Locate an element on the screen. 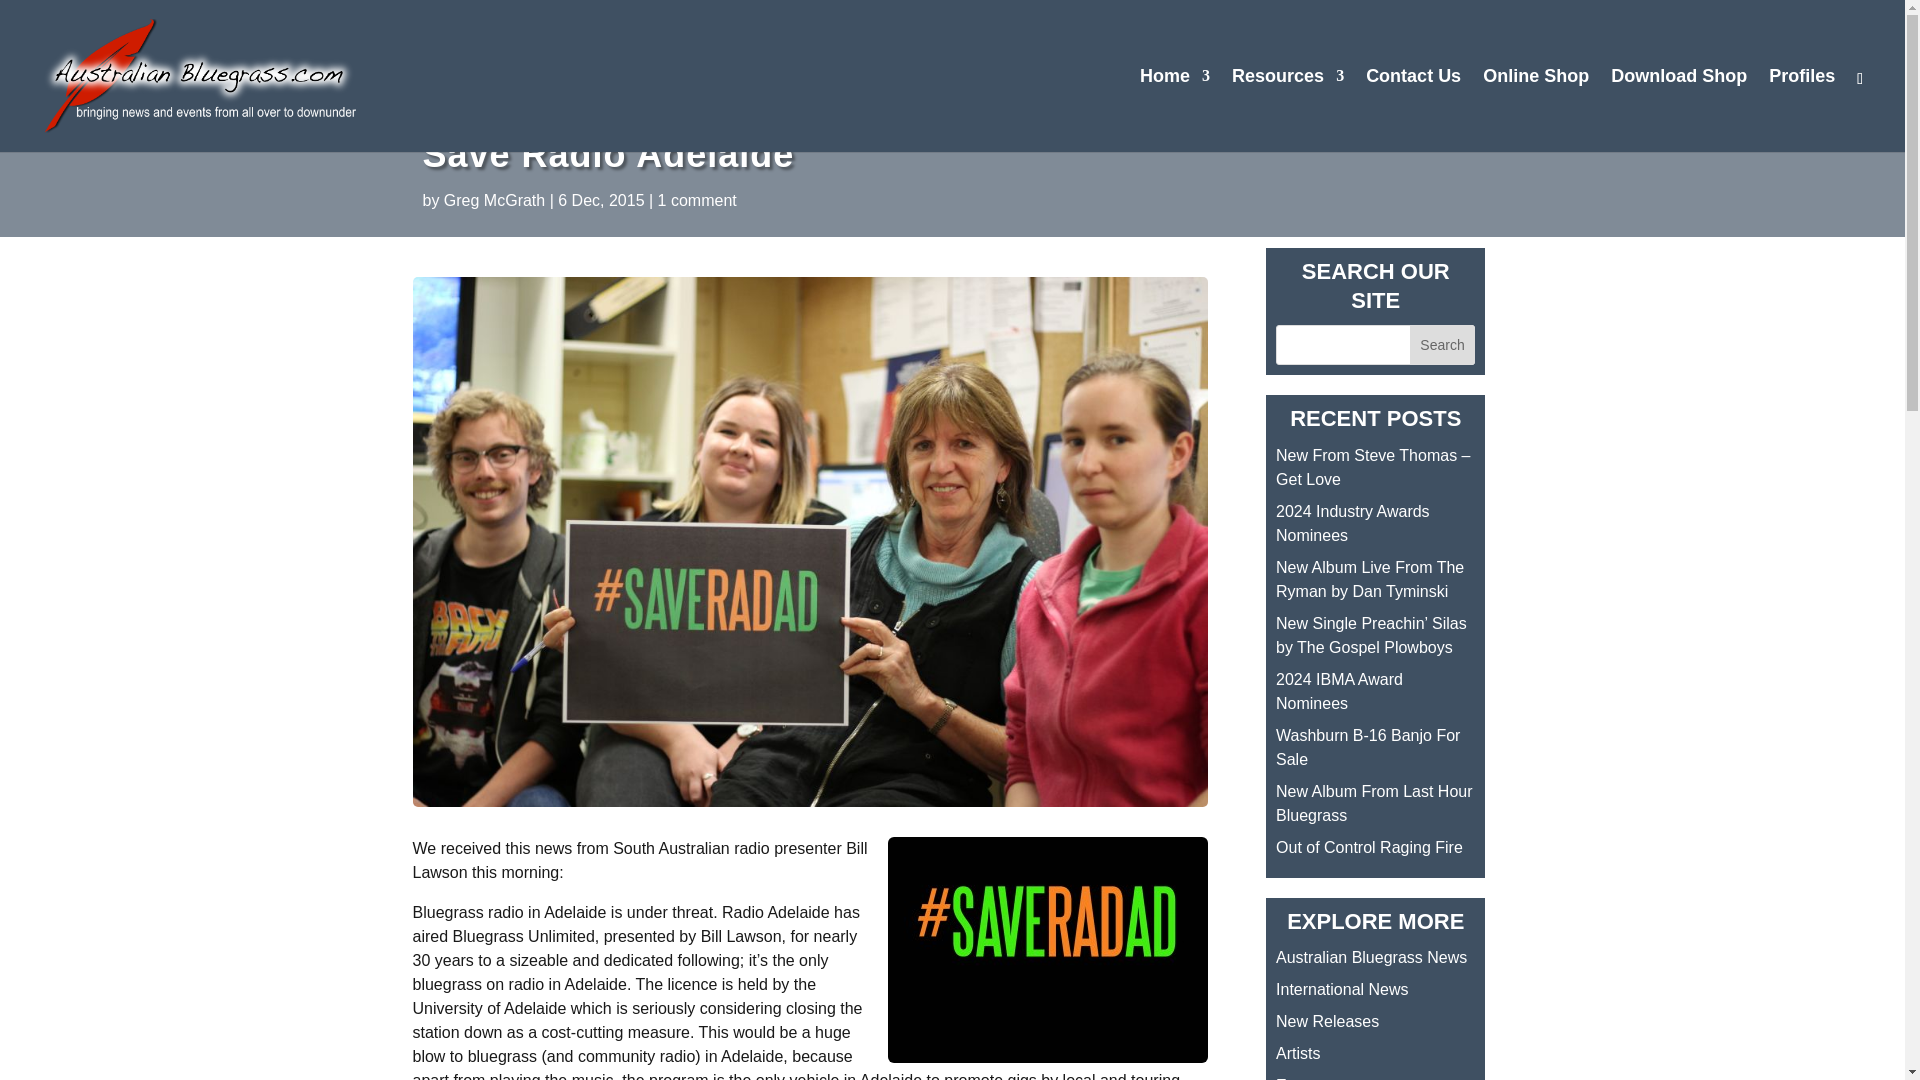 The width and height of the screenshot is (1920, 1080). Profiles is located at coordinates (1802, 110).